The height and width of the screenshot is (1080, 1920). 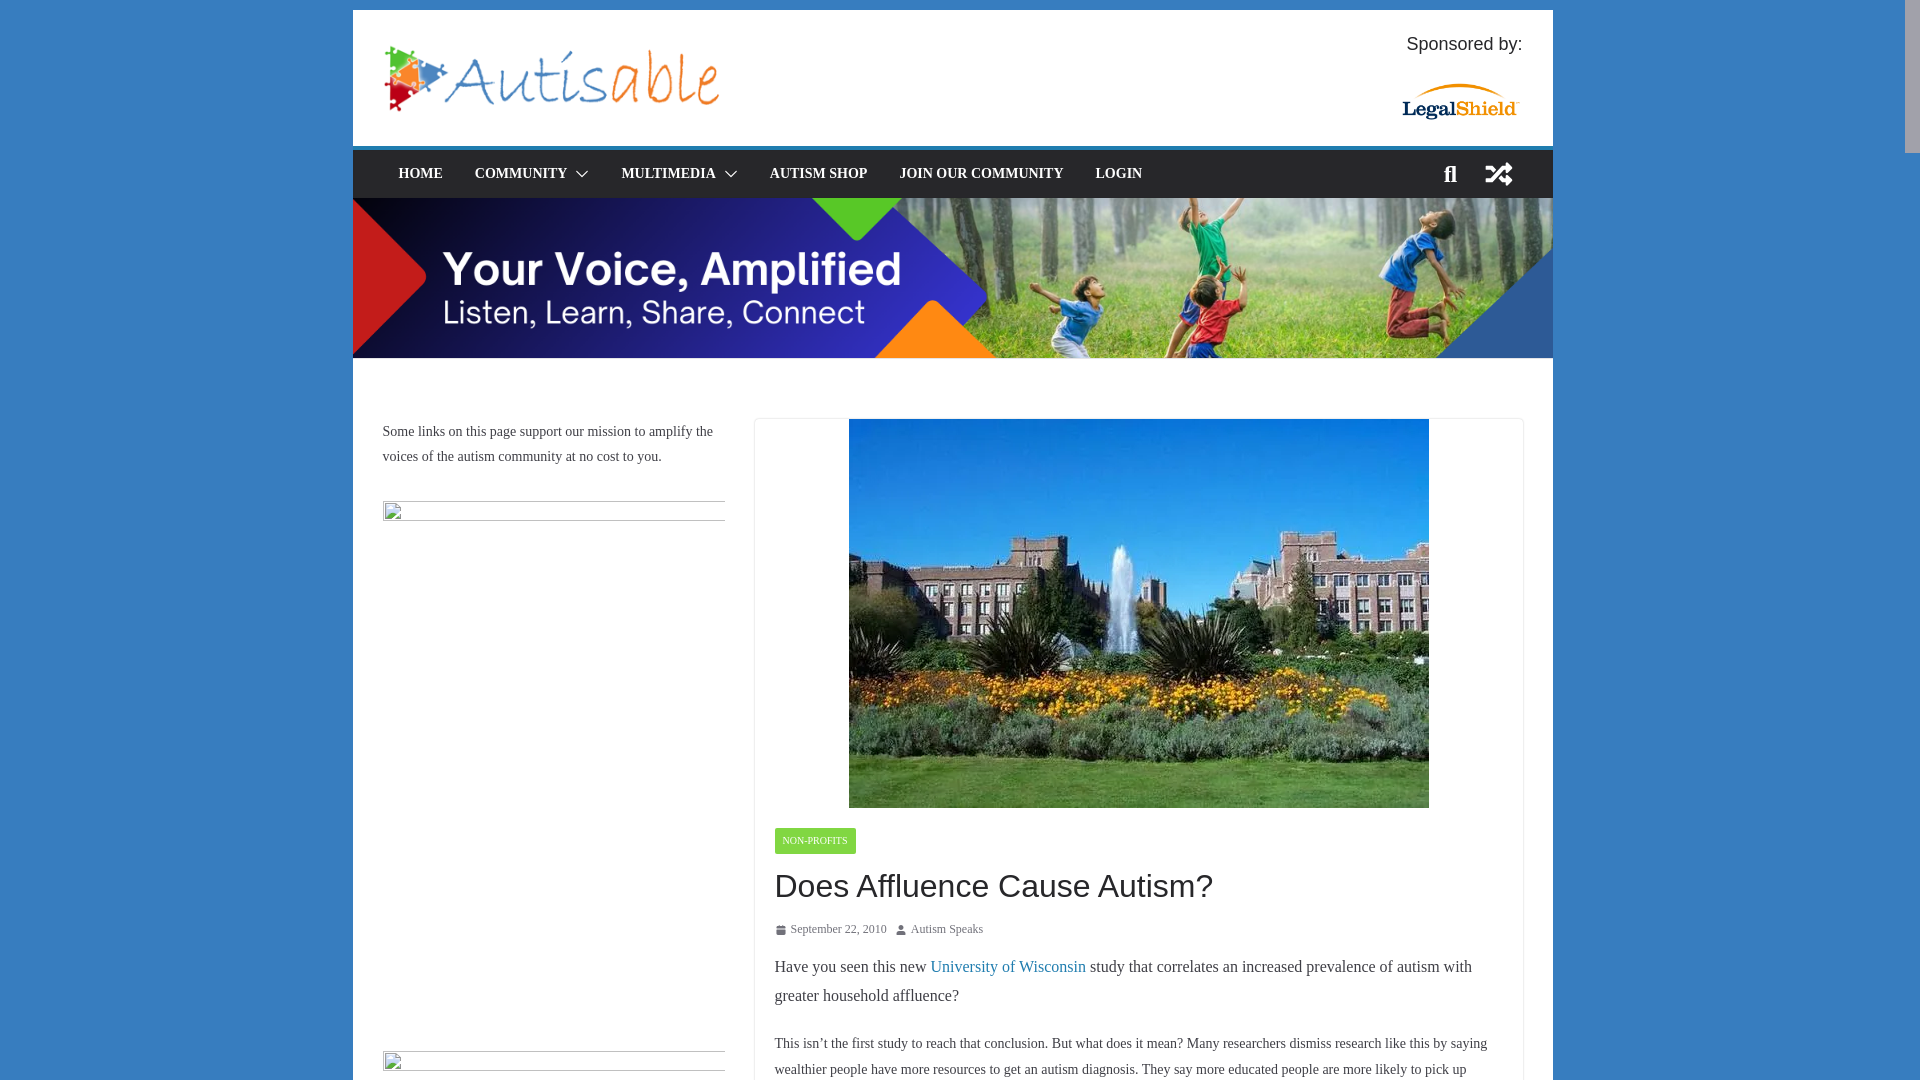 I want to click on NON-PROFITS, so click(x=814, y=841).